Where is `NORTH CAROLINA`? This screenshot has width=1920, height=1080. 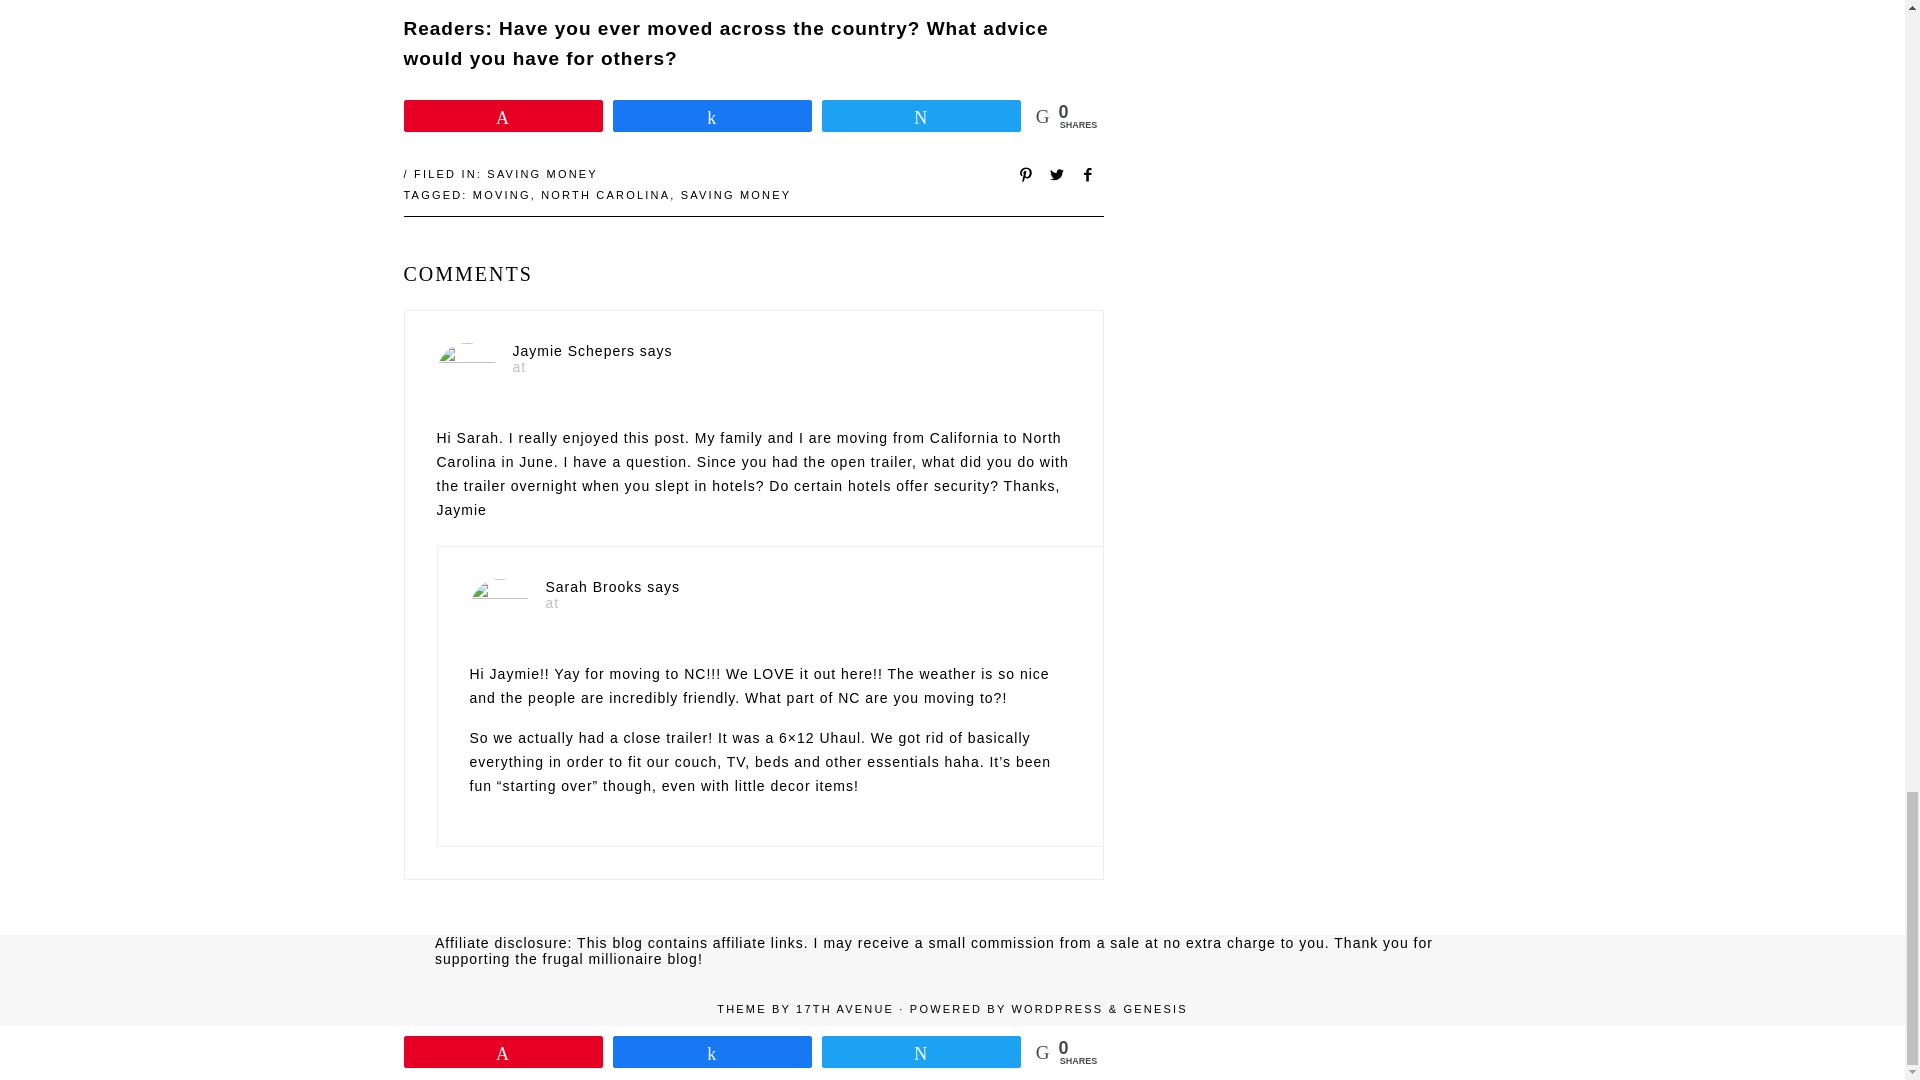
NORTH CAROLINA is located at coordinates (606, 194).